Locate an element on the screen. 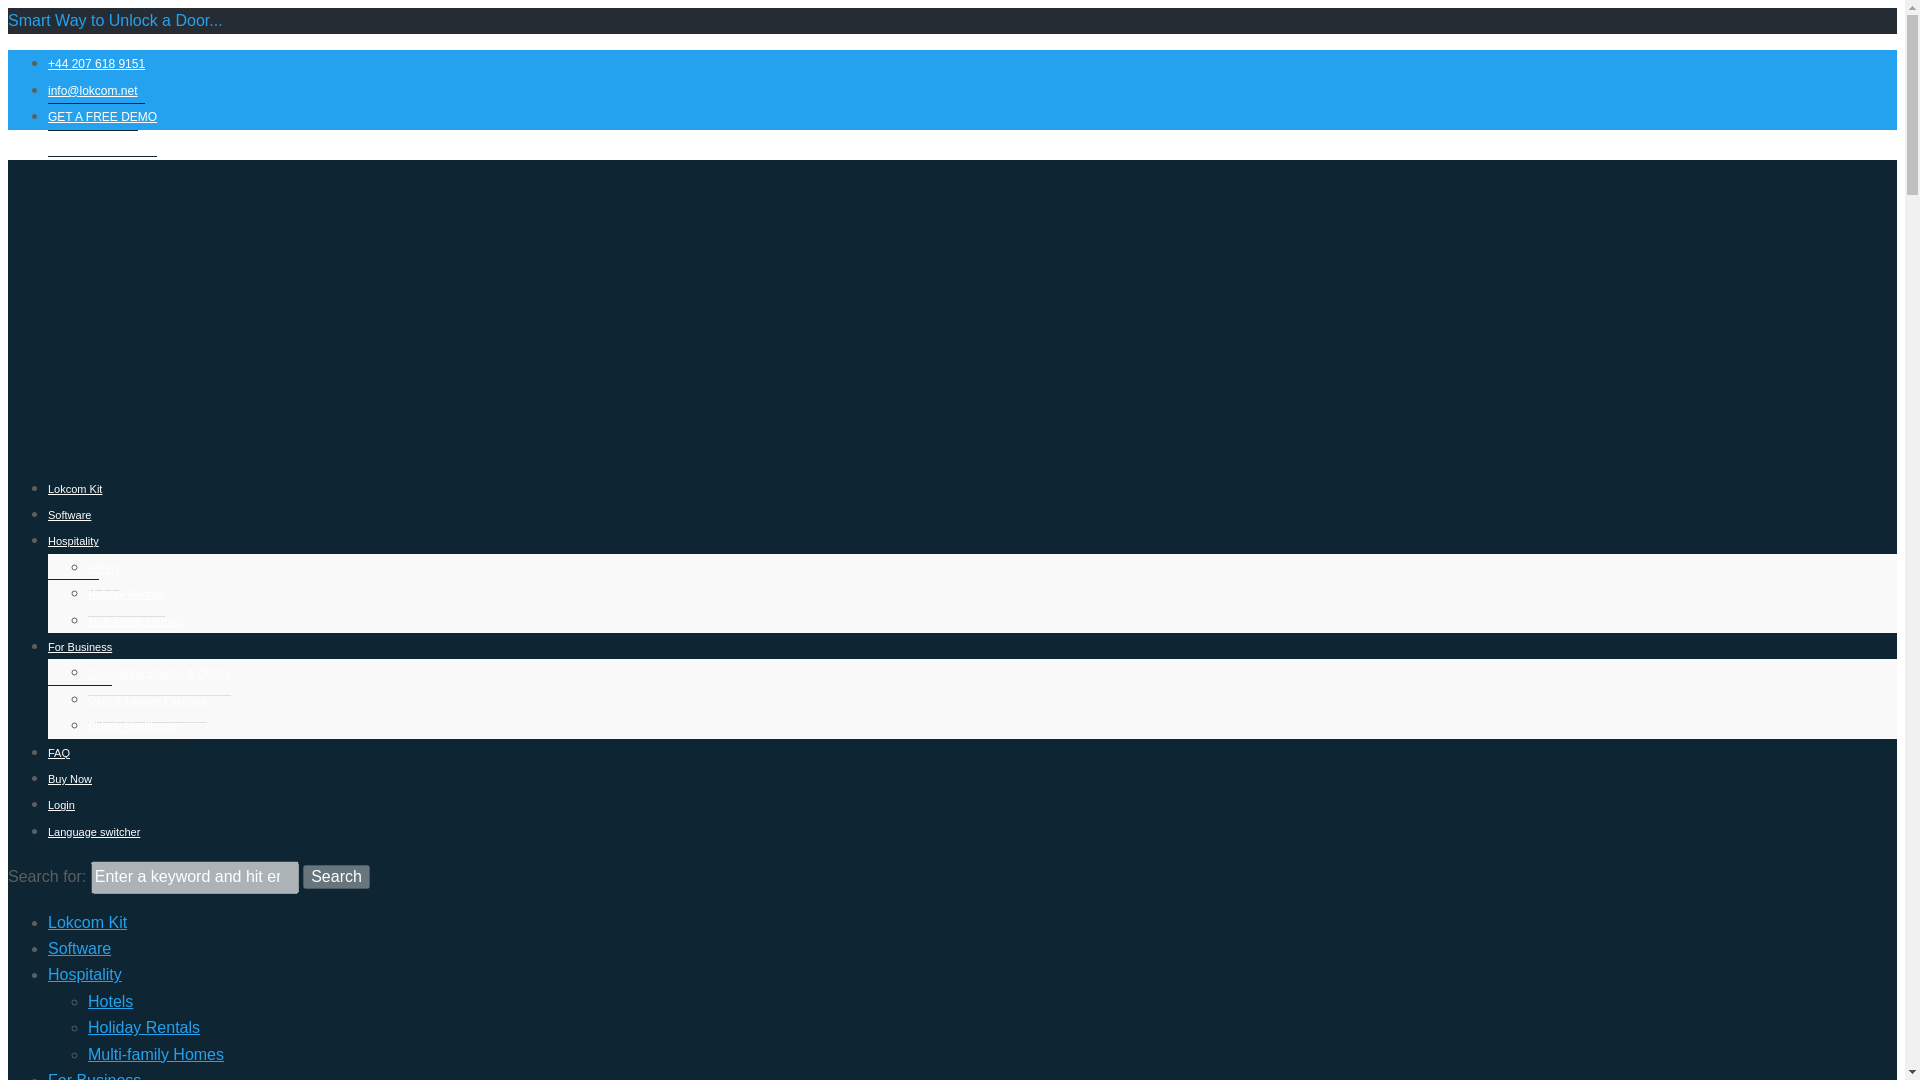 The height and width of the screenshot is (1080, 1920). GET A FREE DEMO is located at coordinates (102, 116).